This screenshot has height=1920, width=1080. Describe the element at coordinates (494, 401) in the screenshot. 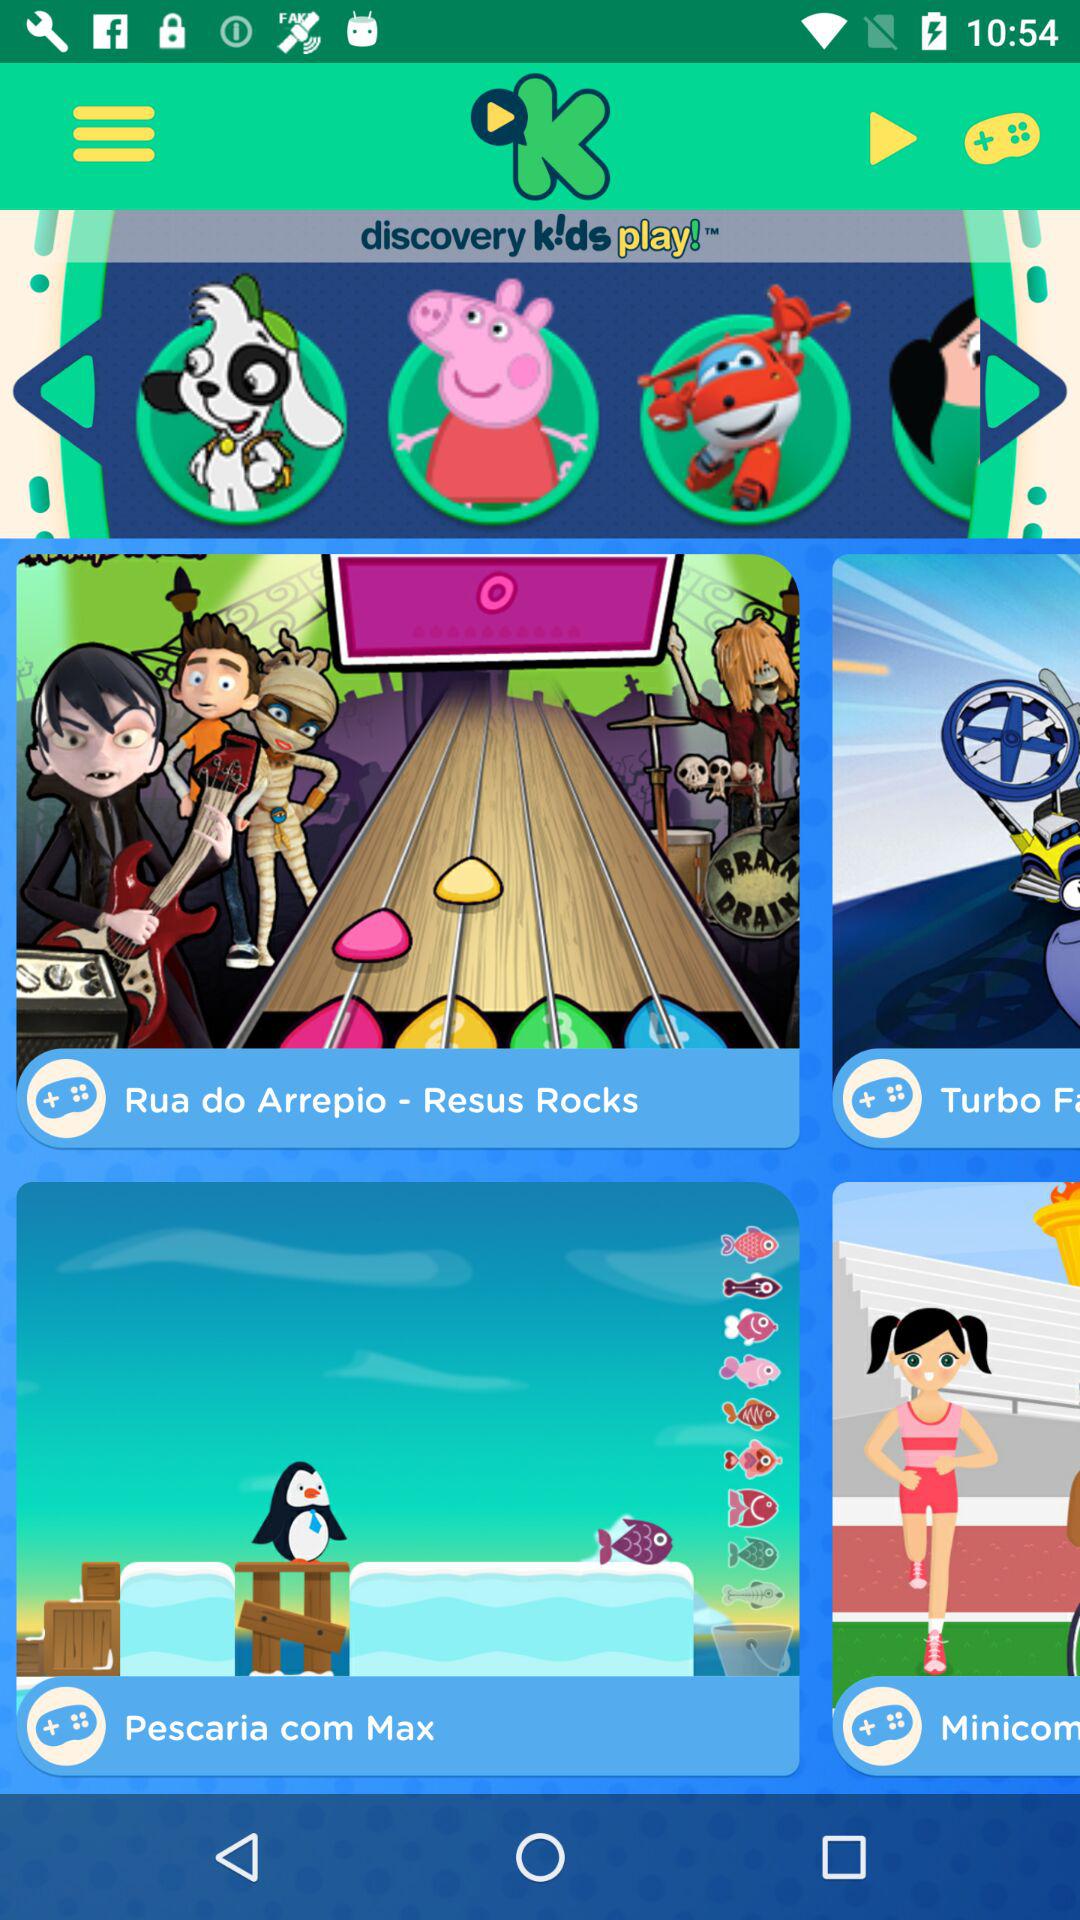

I see `click on the image which is in 1st row 2nd column` at that location.